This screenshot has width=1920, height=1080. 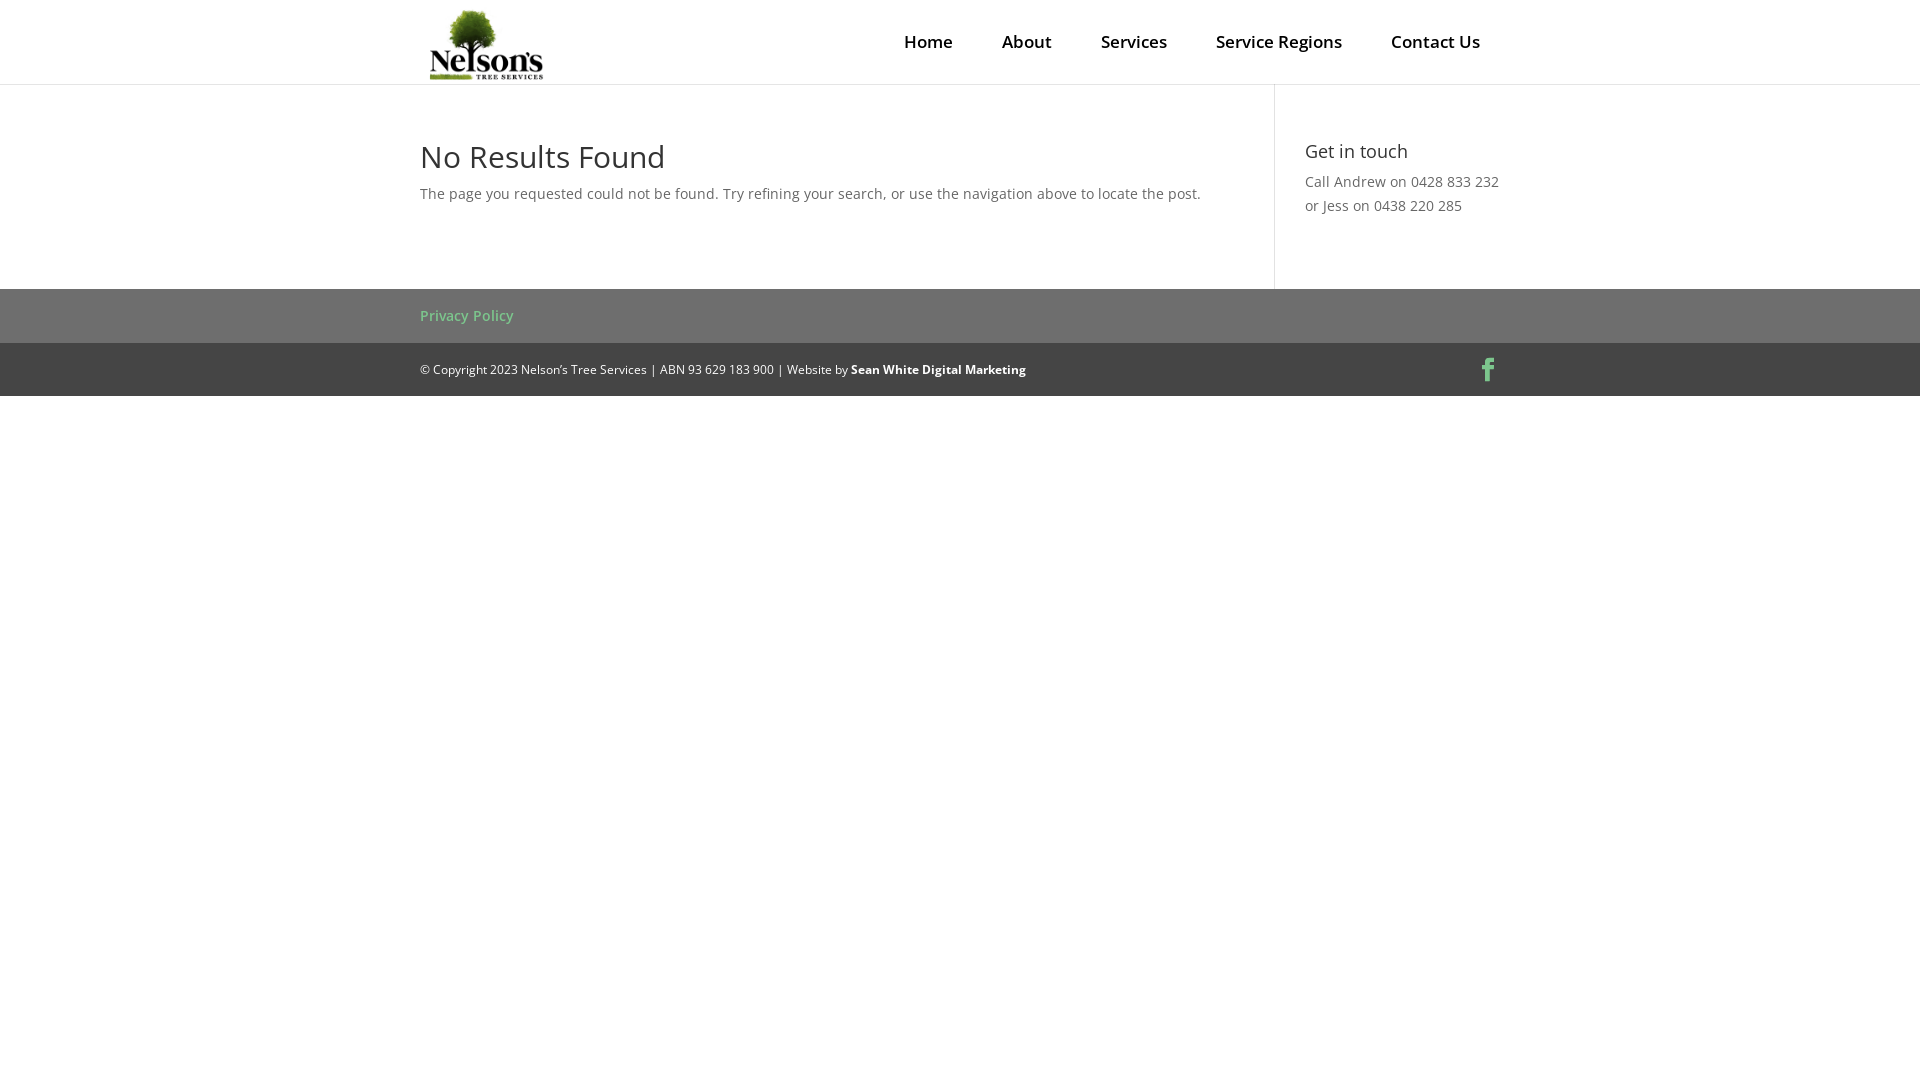 I want to click on Services, so click(x=1134, y=42).